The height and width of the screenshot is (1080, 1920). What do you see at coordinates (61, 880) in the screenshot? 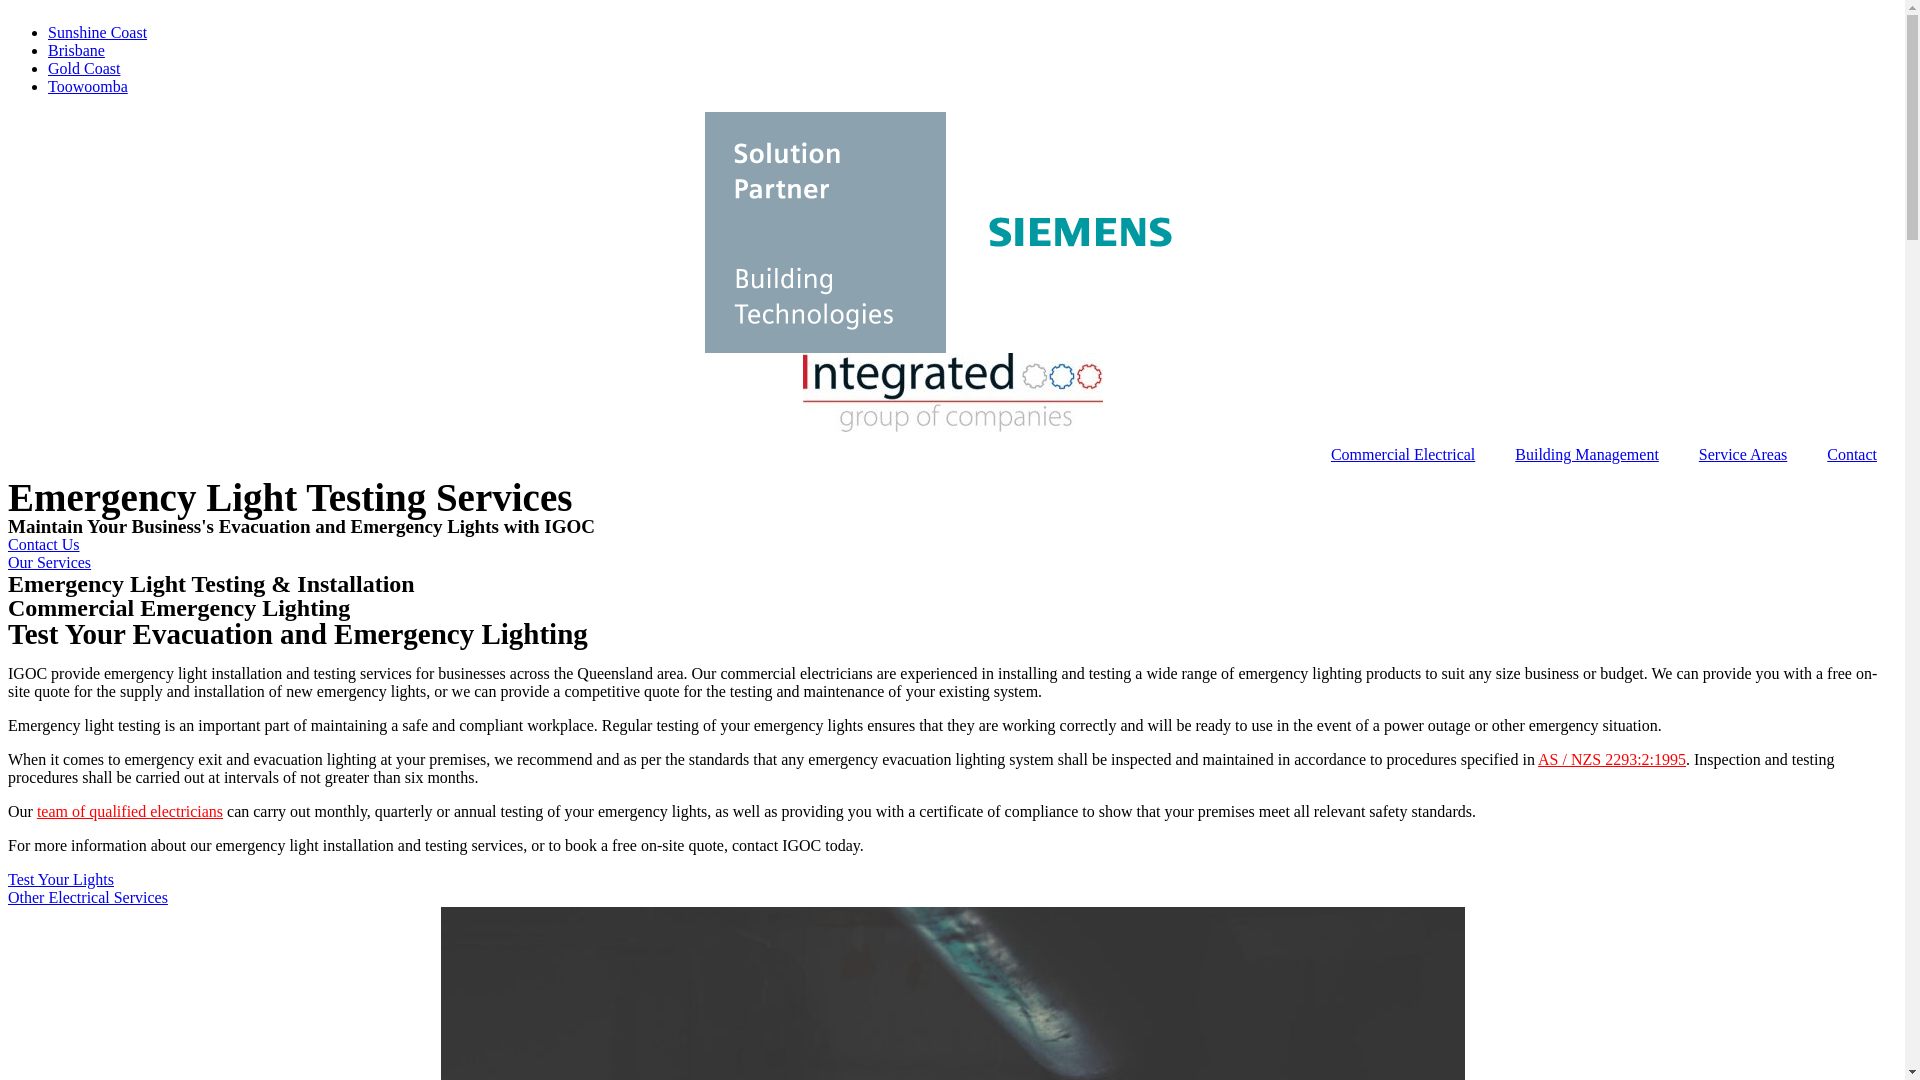
I see `Test Your Lights` at bounding box center [61, 880].